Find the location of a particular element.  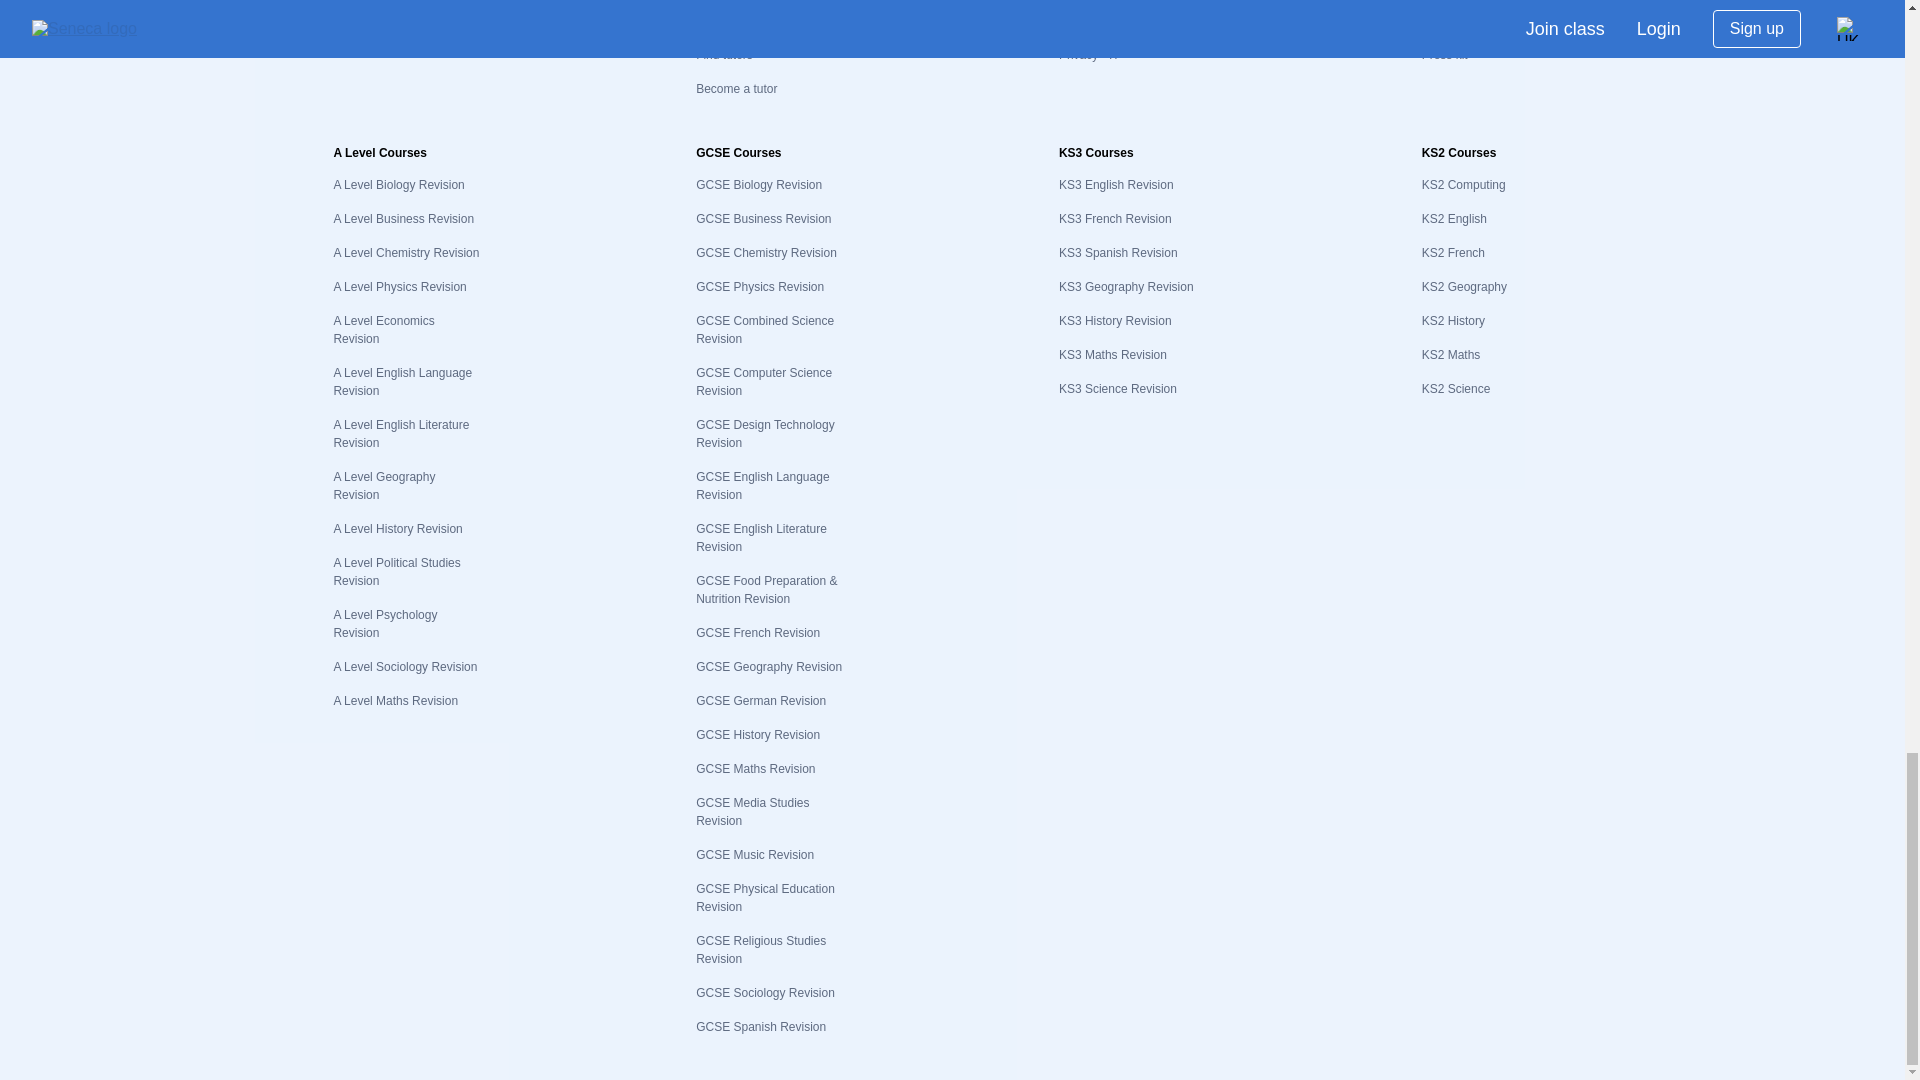

Become a tutor is located at coordinates (736, 89).